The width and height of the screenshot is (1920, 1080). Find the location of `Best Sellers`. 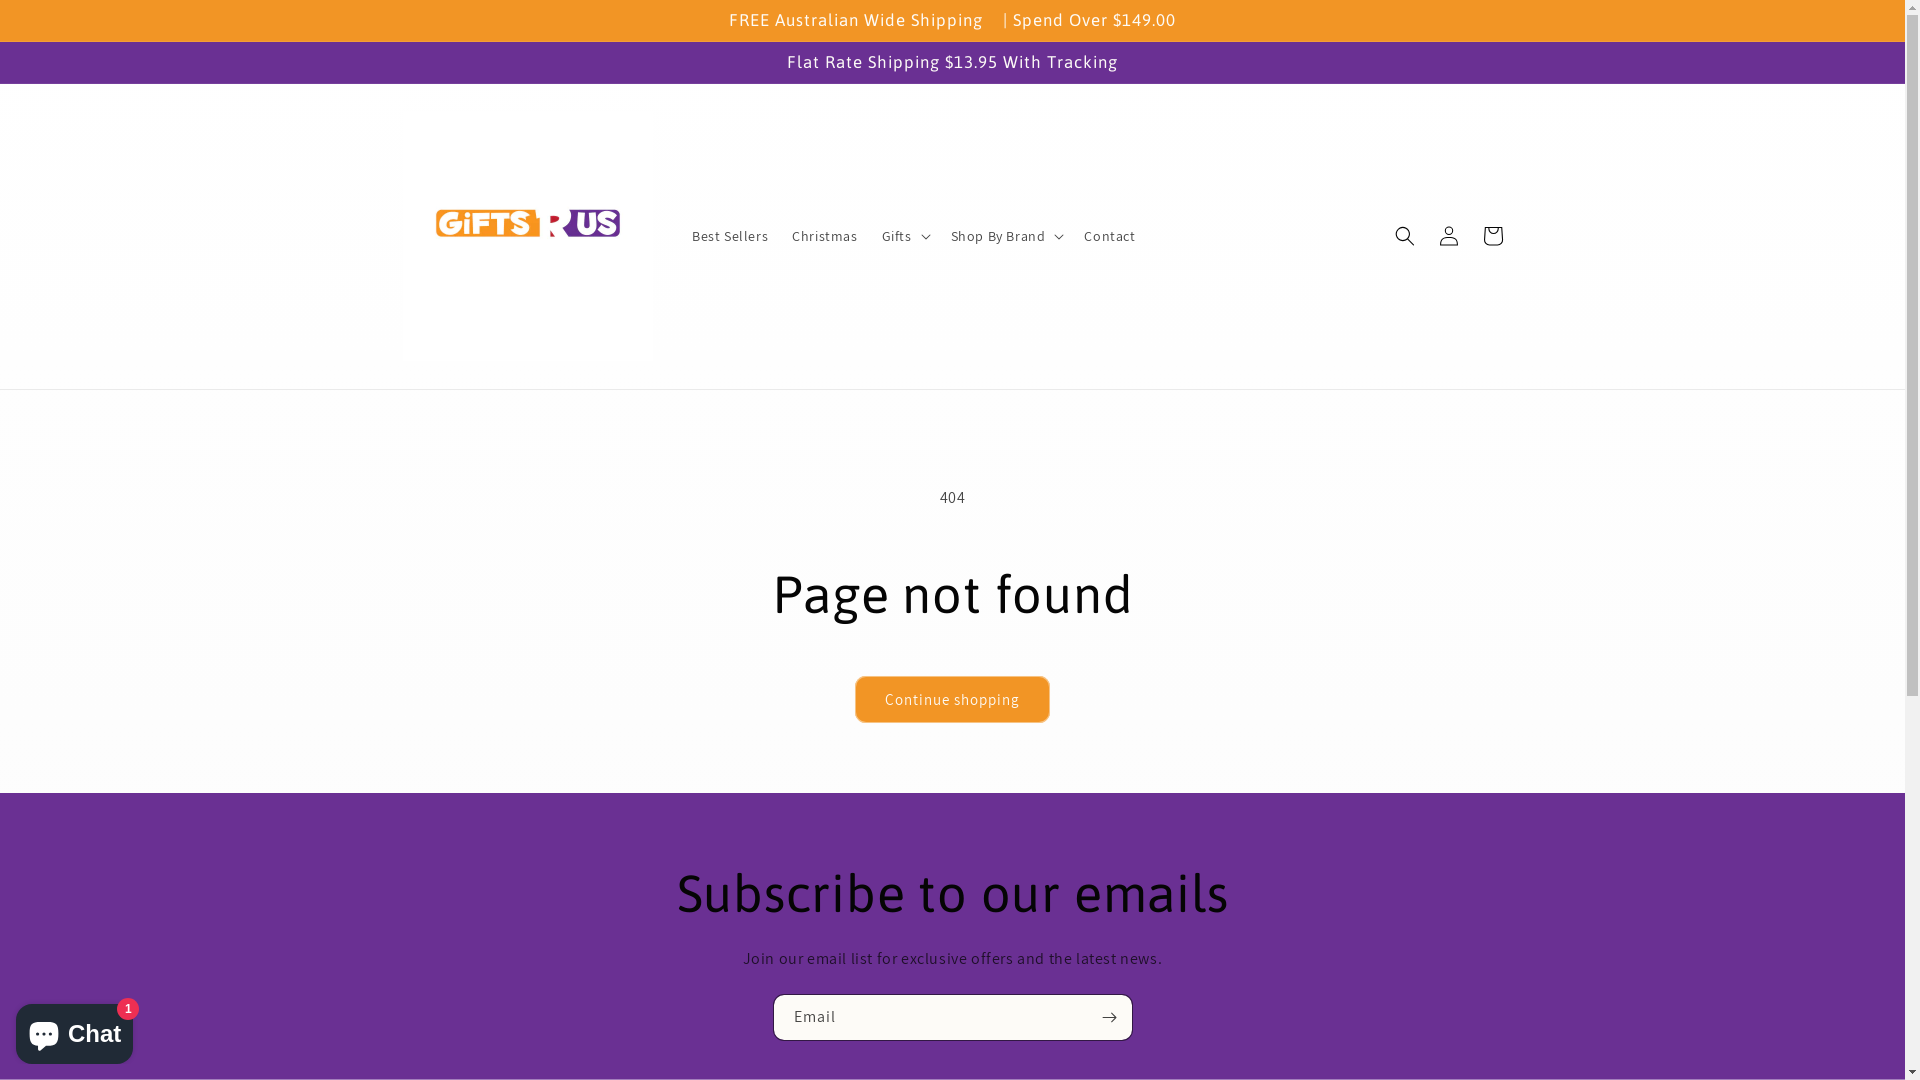

Best Sellers is located at coordinates (730, 236).